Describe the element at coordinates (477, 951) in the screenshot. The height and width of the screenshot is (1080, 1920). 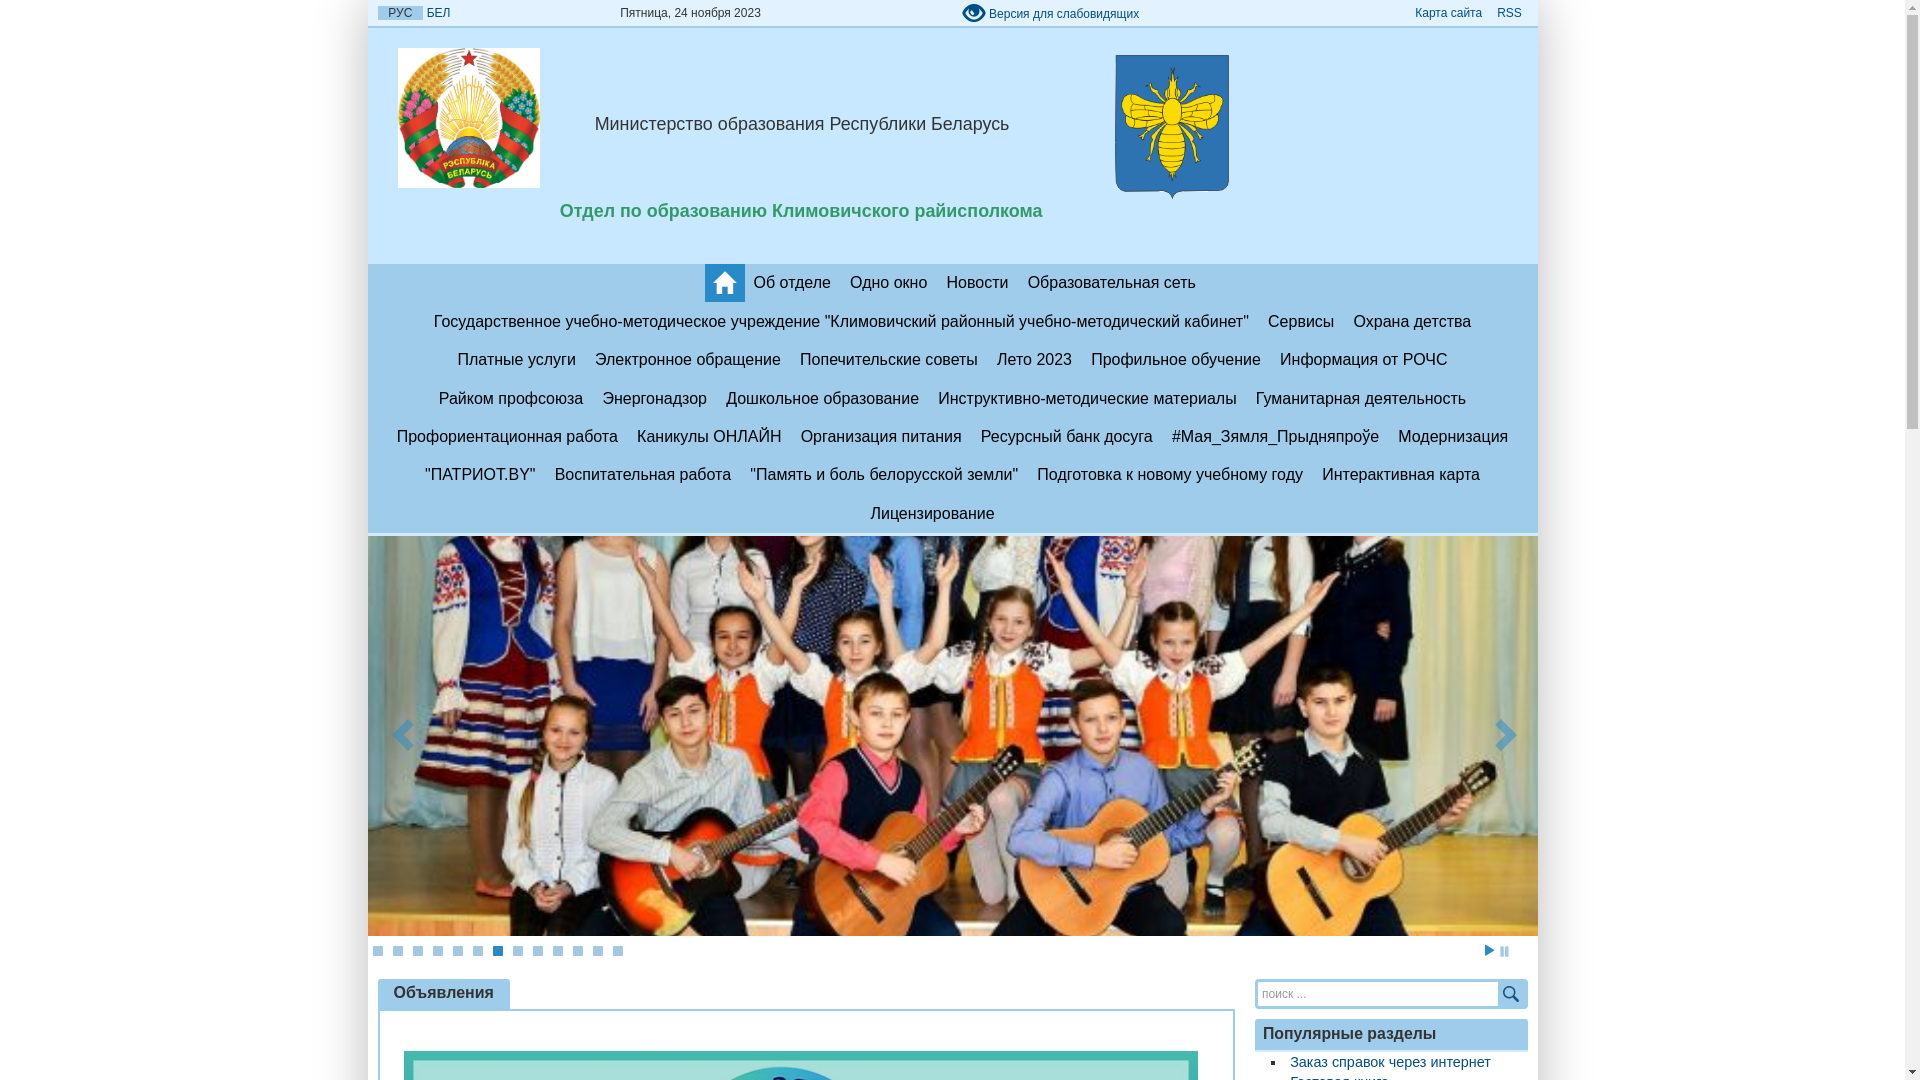
I see `6` at that location.